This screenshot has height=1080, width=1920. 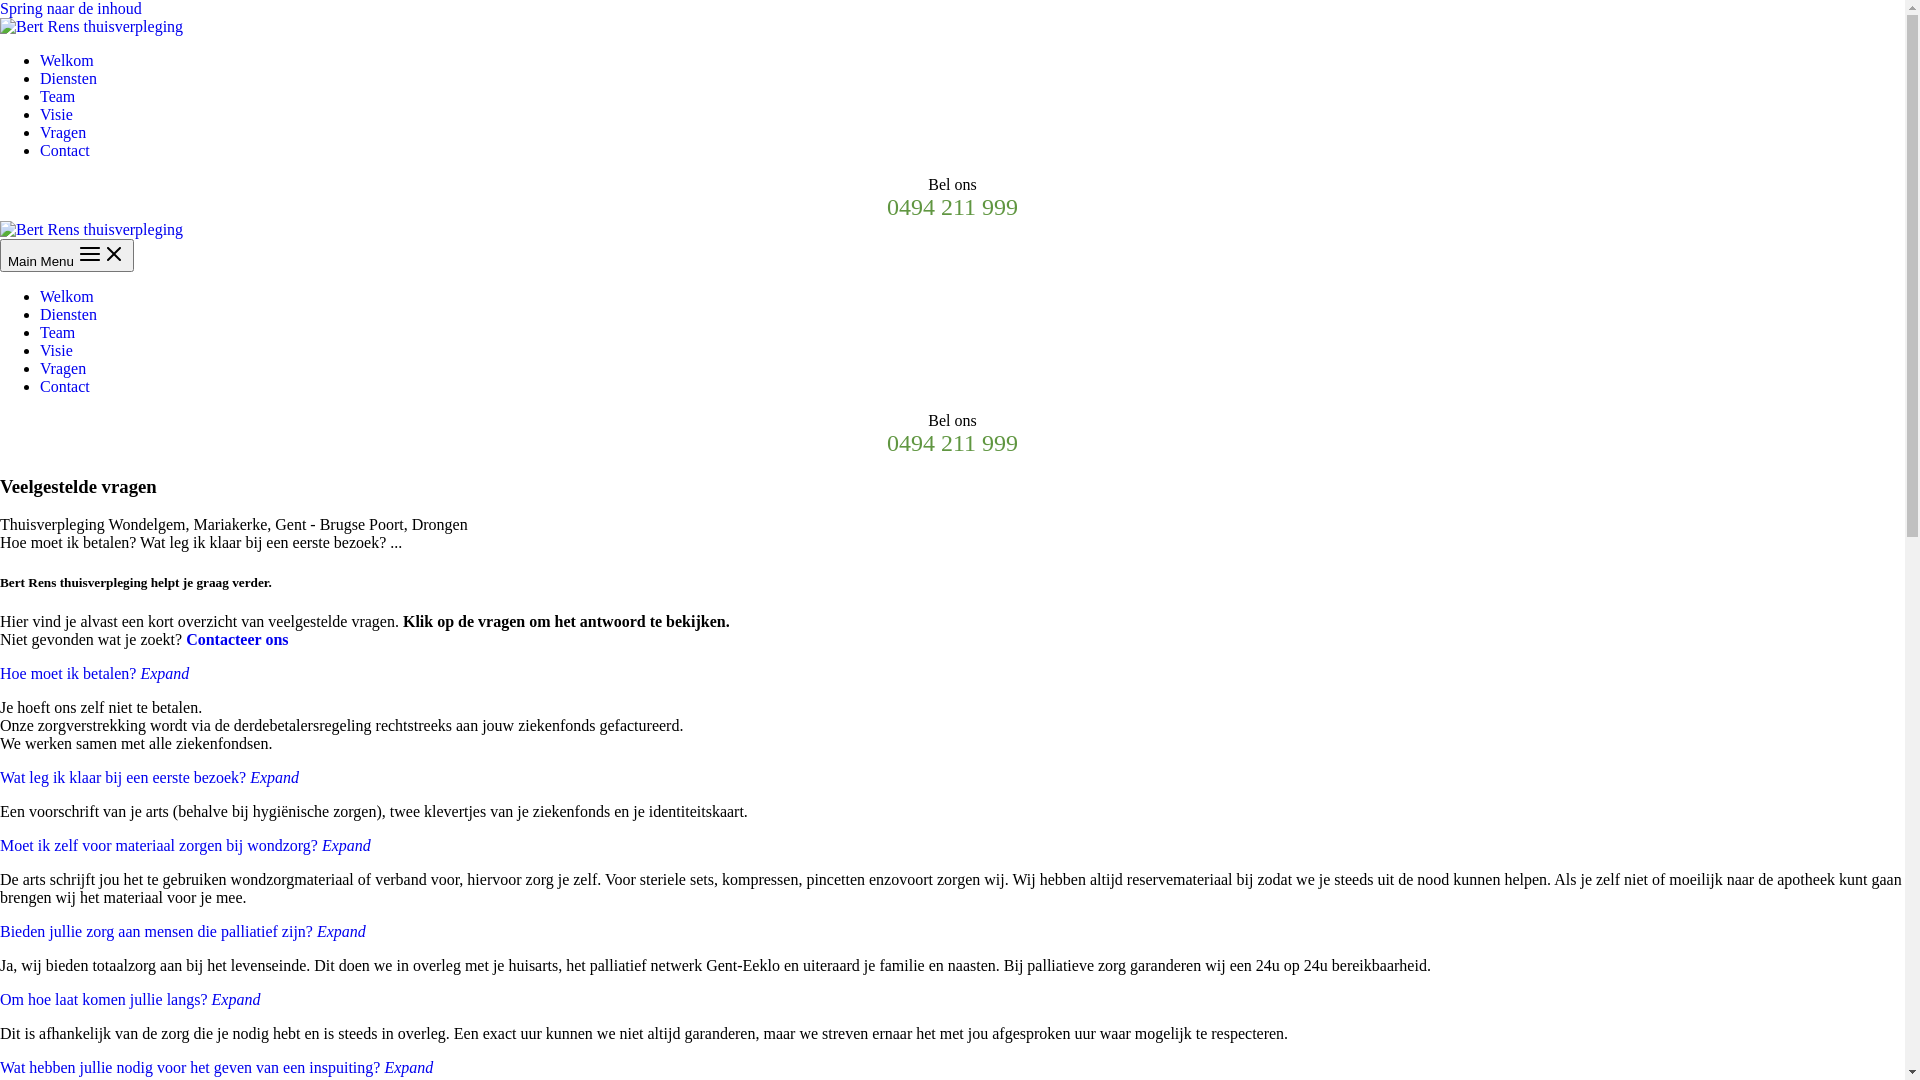 I want to click on Hoe moet ik betalen?, so click(x=68, y=674).